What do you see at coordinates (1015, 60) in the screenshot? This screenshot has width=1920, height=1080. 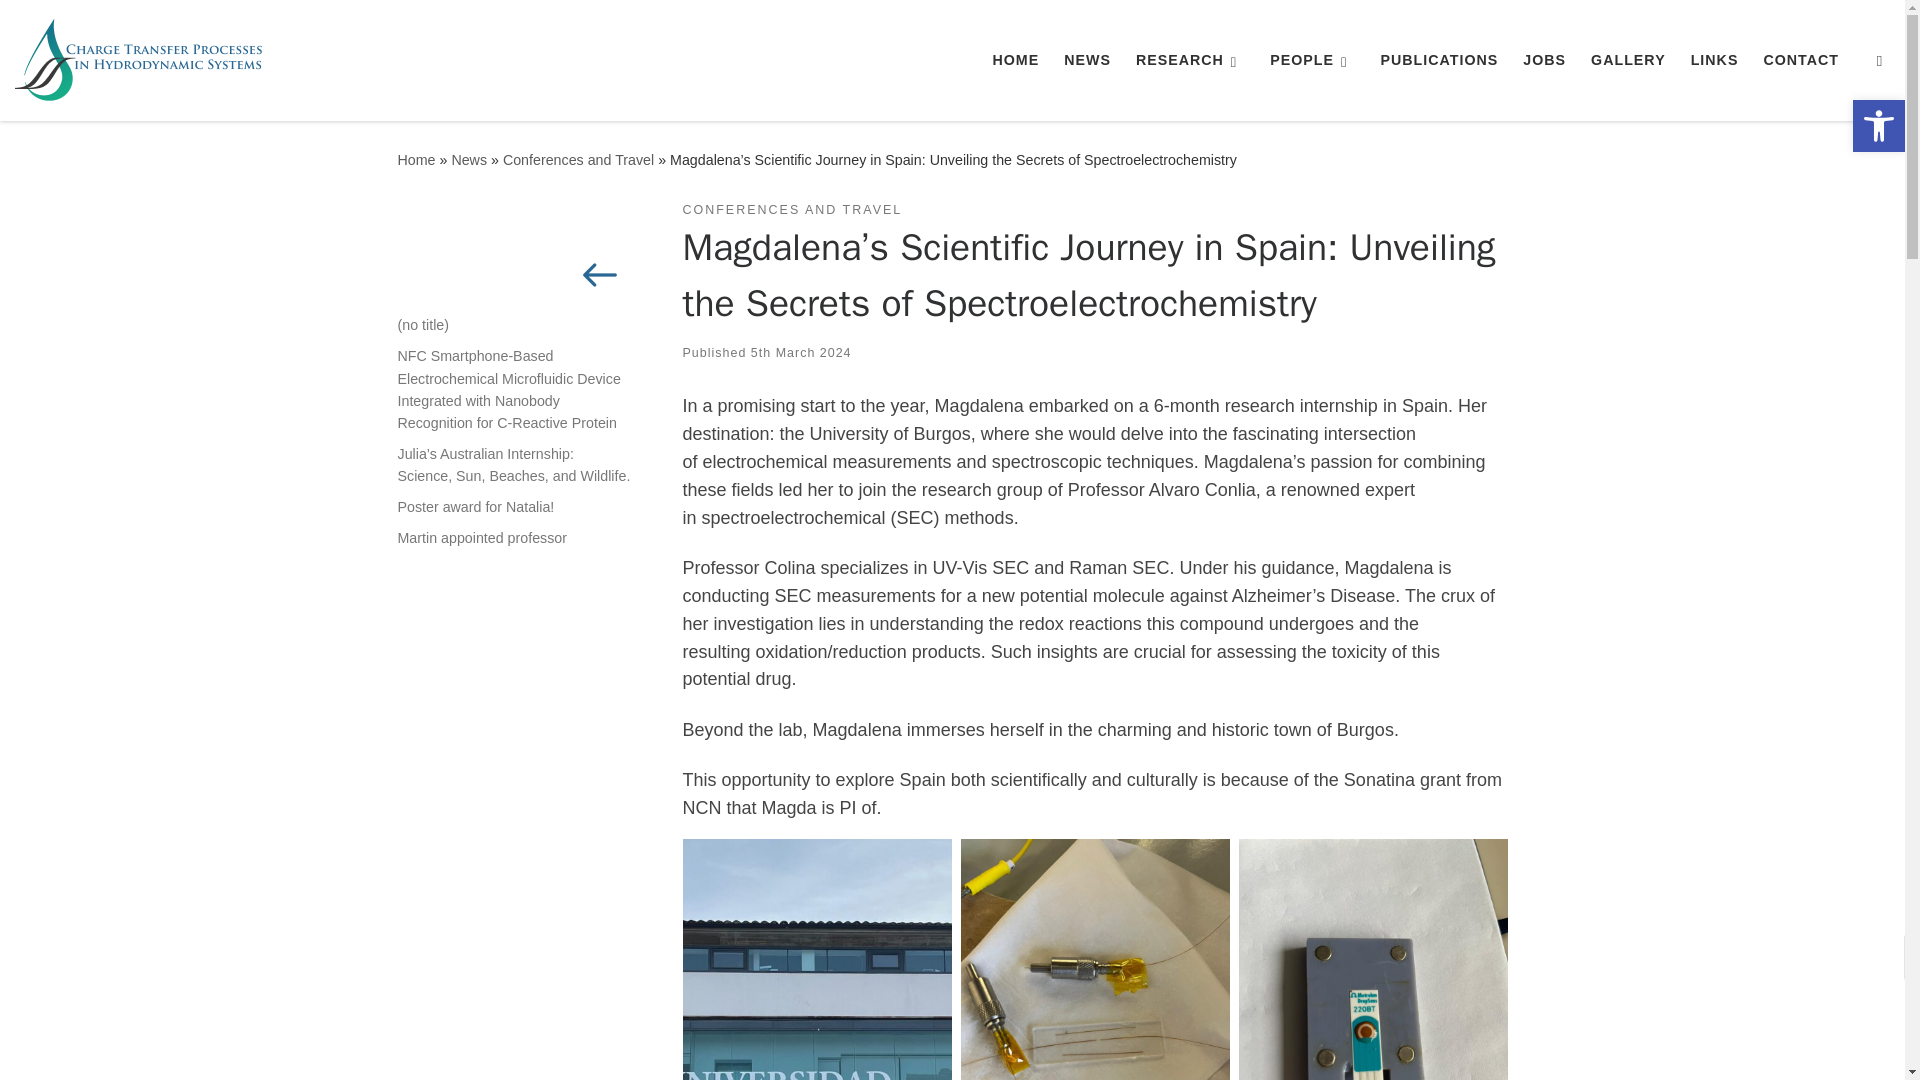 I see `HOME` at bounding box center [1015, 60].